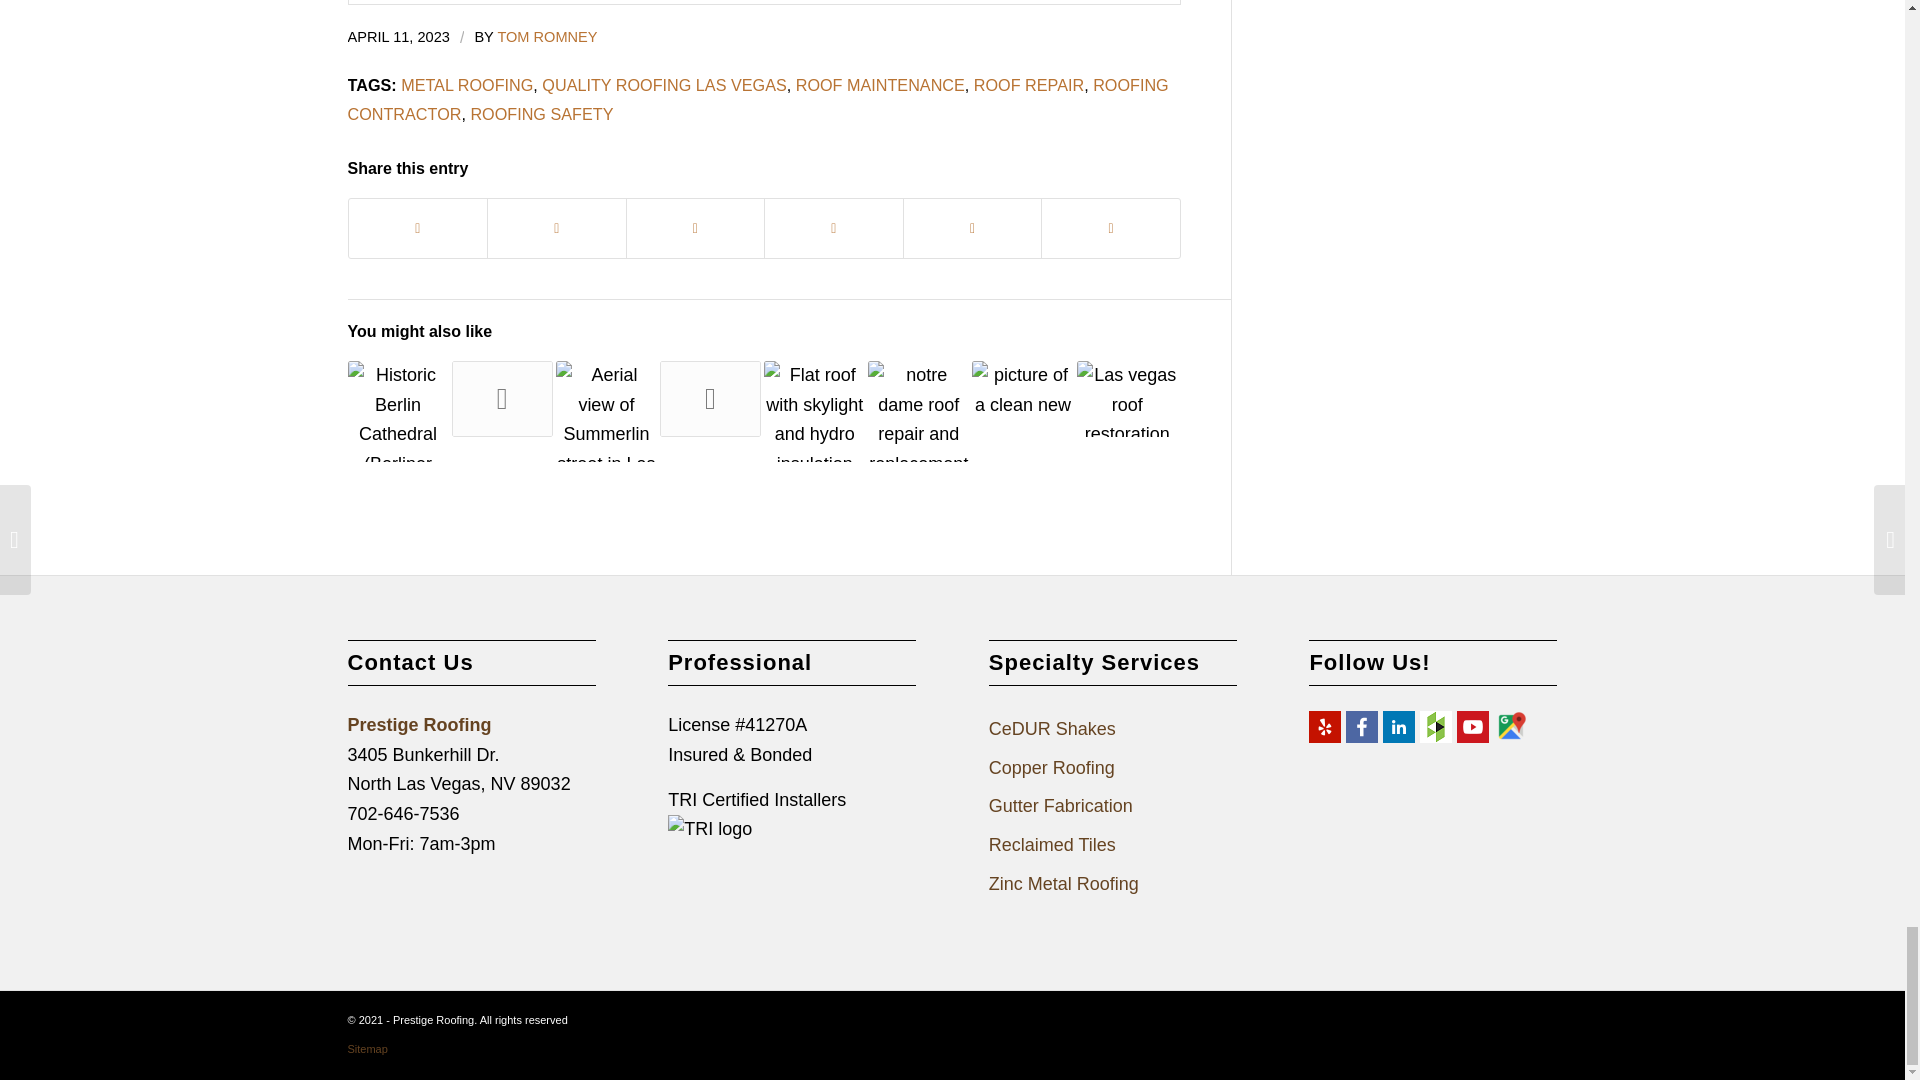 Image resolution: width=1920 pixels, height=1080 pixels. I want to click on Famous Copper Domes Around the World, so click(398, 411).